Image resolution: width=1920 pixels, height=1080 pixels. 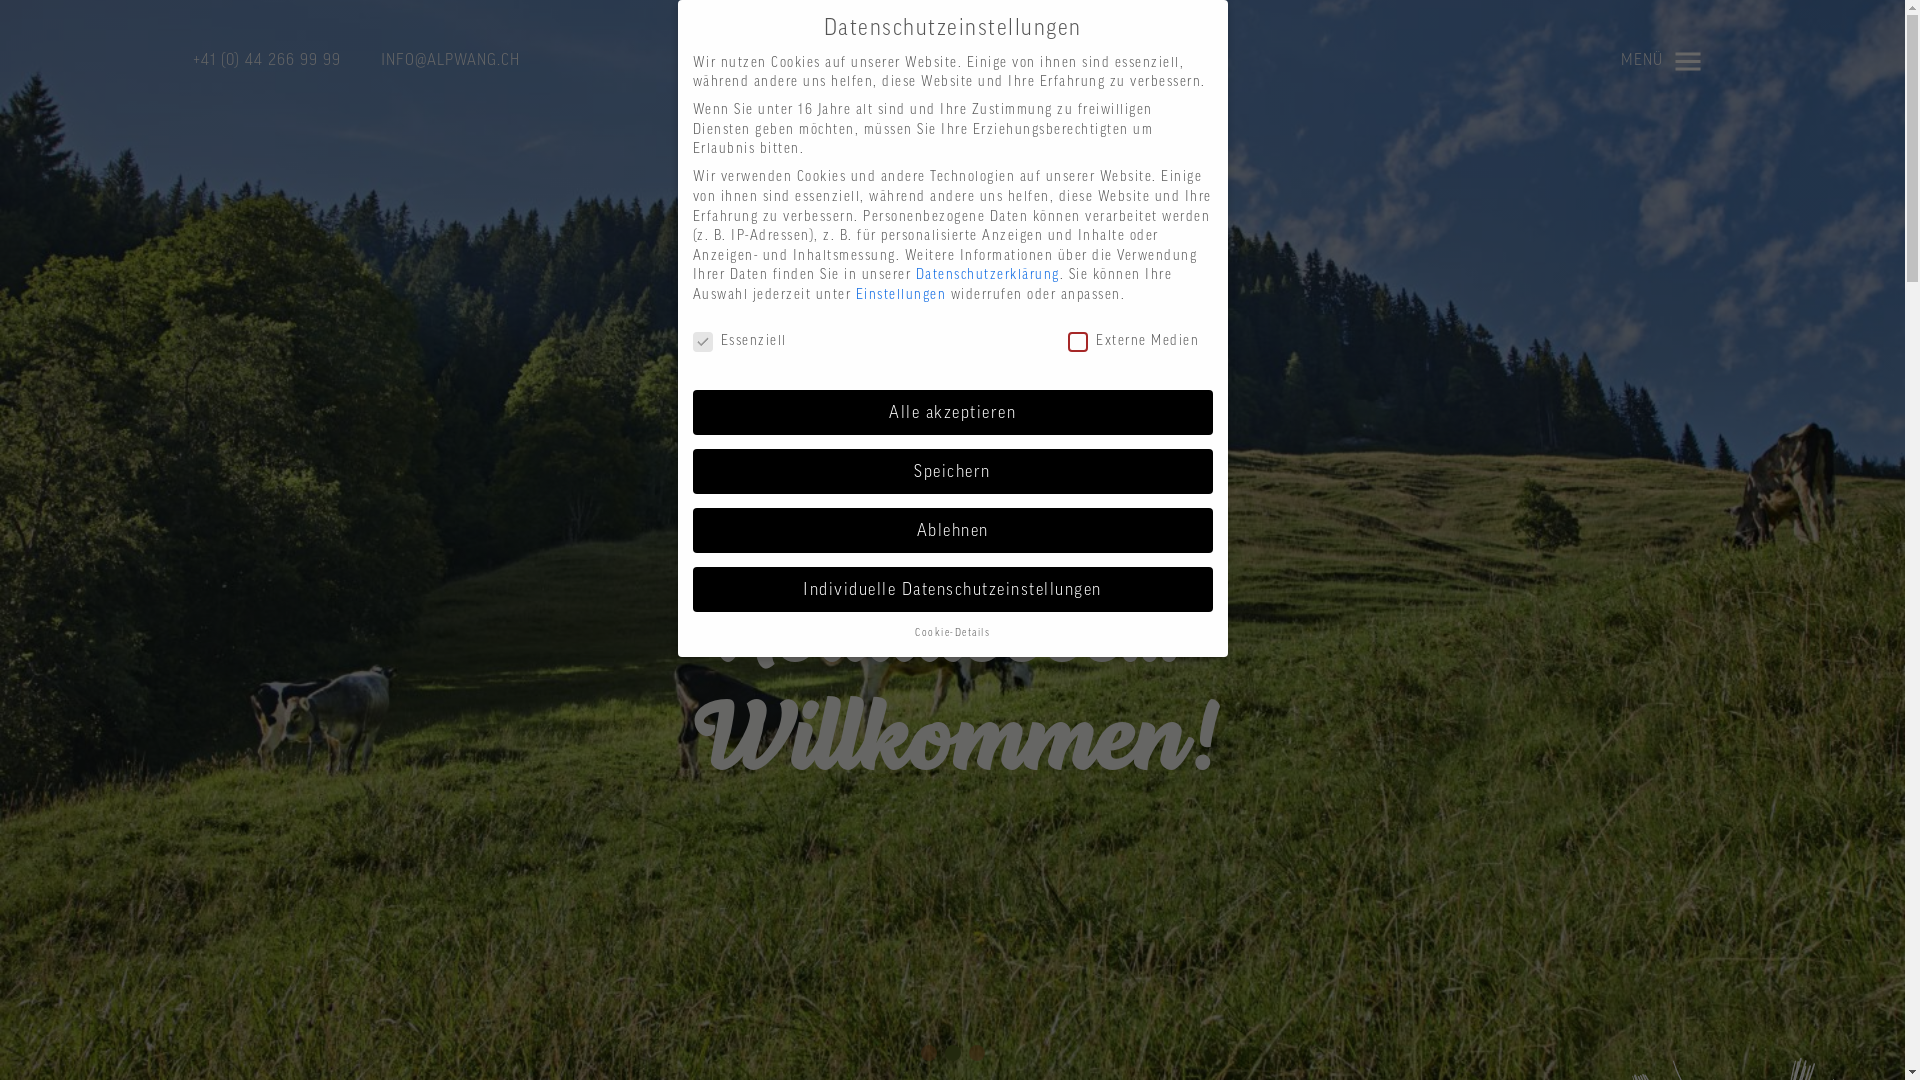 I want to click on +41 (0) 44 266 99 99, so click(x=266, y=60).